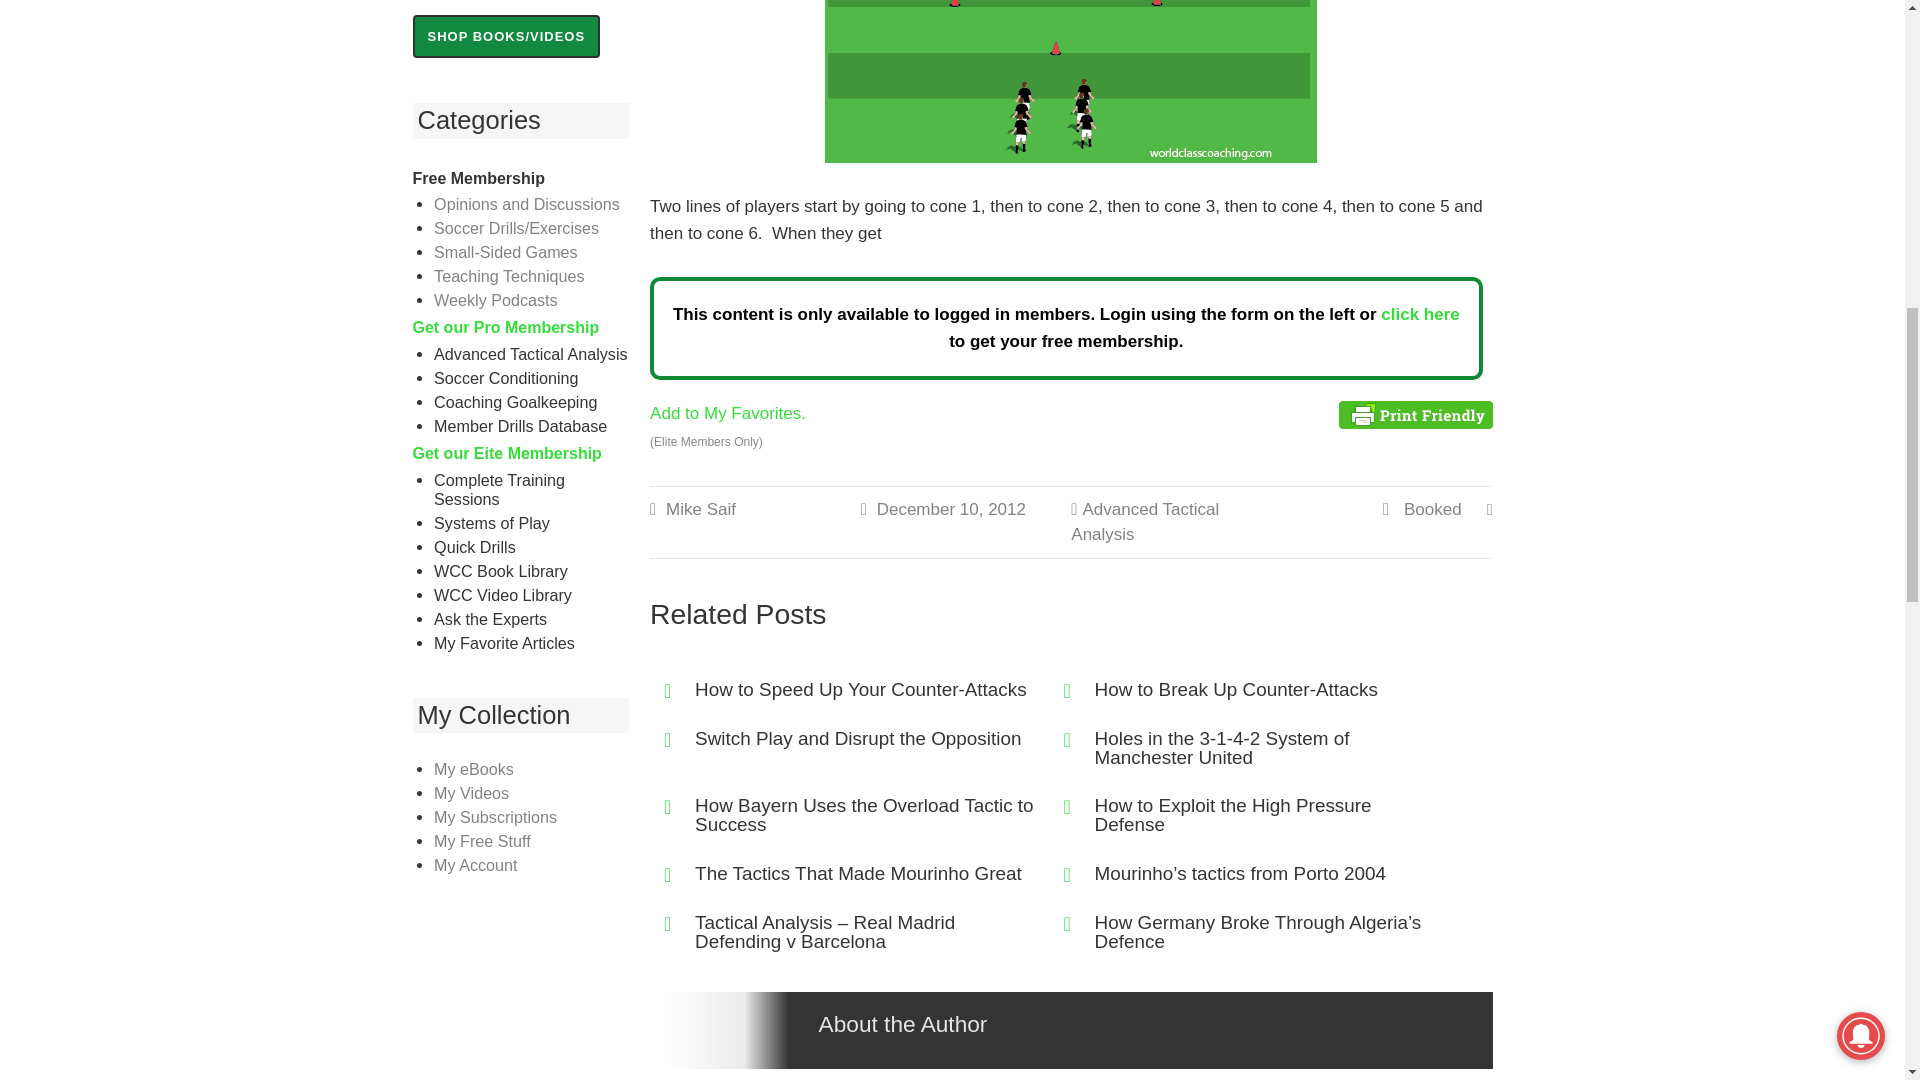 This screenshot has width=1920, height=1080. What do you see at coordinates (508, 276) in the screenshot?
I see `Teaching Techniques` at bounding box center [508, 276].